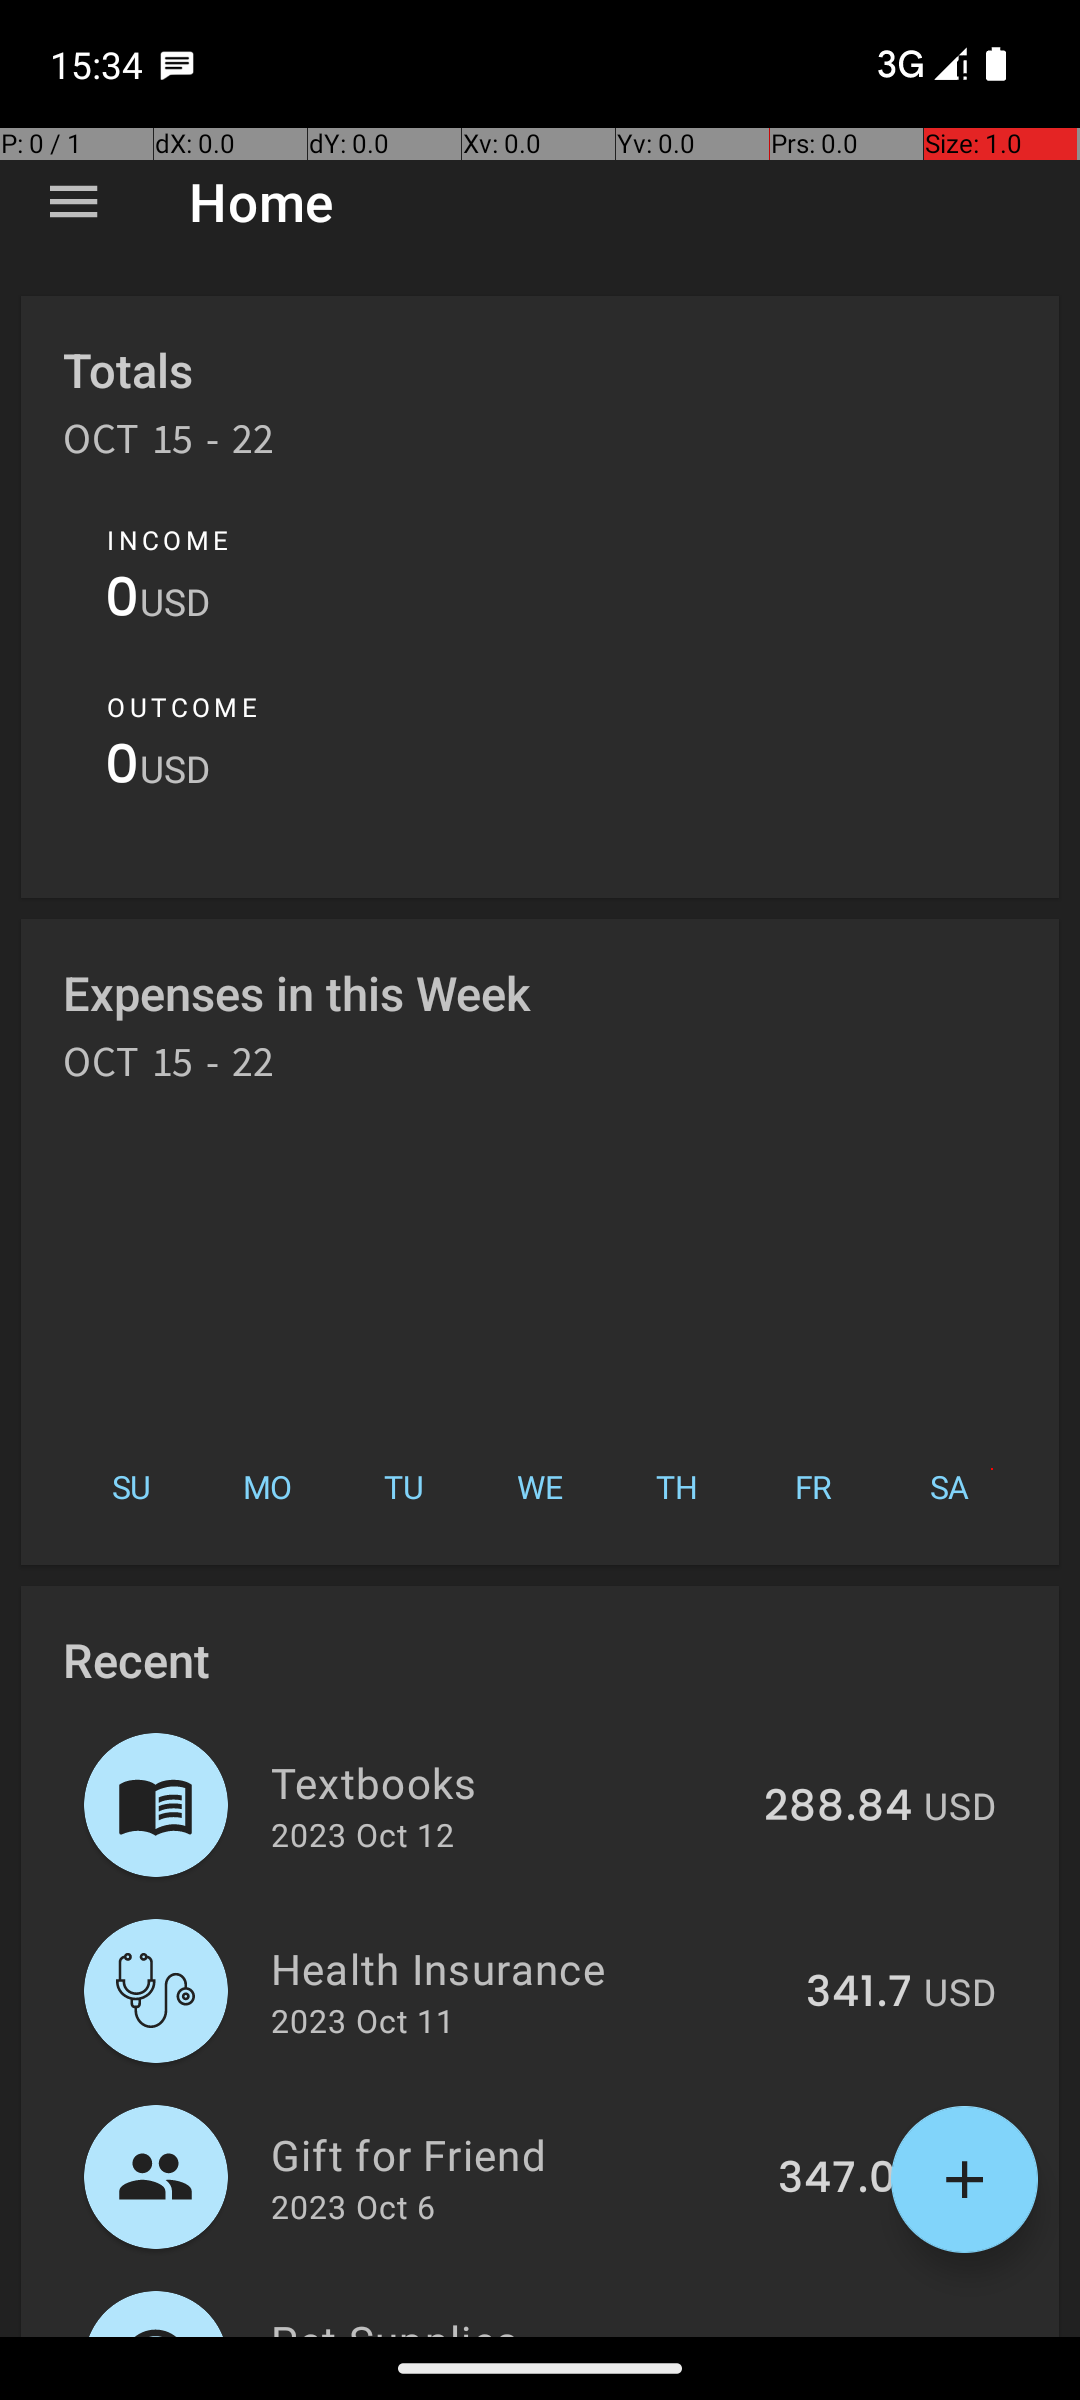  Describe the element at coordinates (845, 2179) in the screenshot. I see `347.01` at that location.